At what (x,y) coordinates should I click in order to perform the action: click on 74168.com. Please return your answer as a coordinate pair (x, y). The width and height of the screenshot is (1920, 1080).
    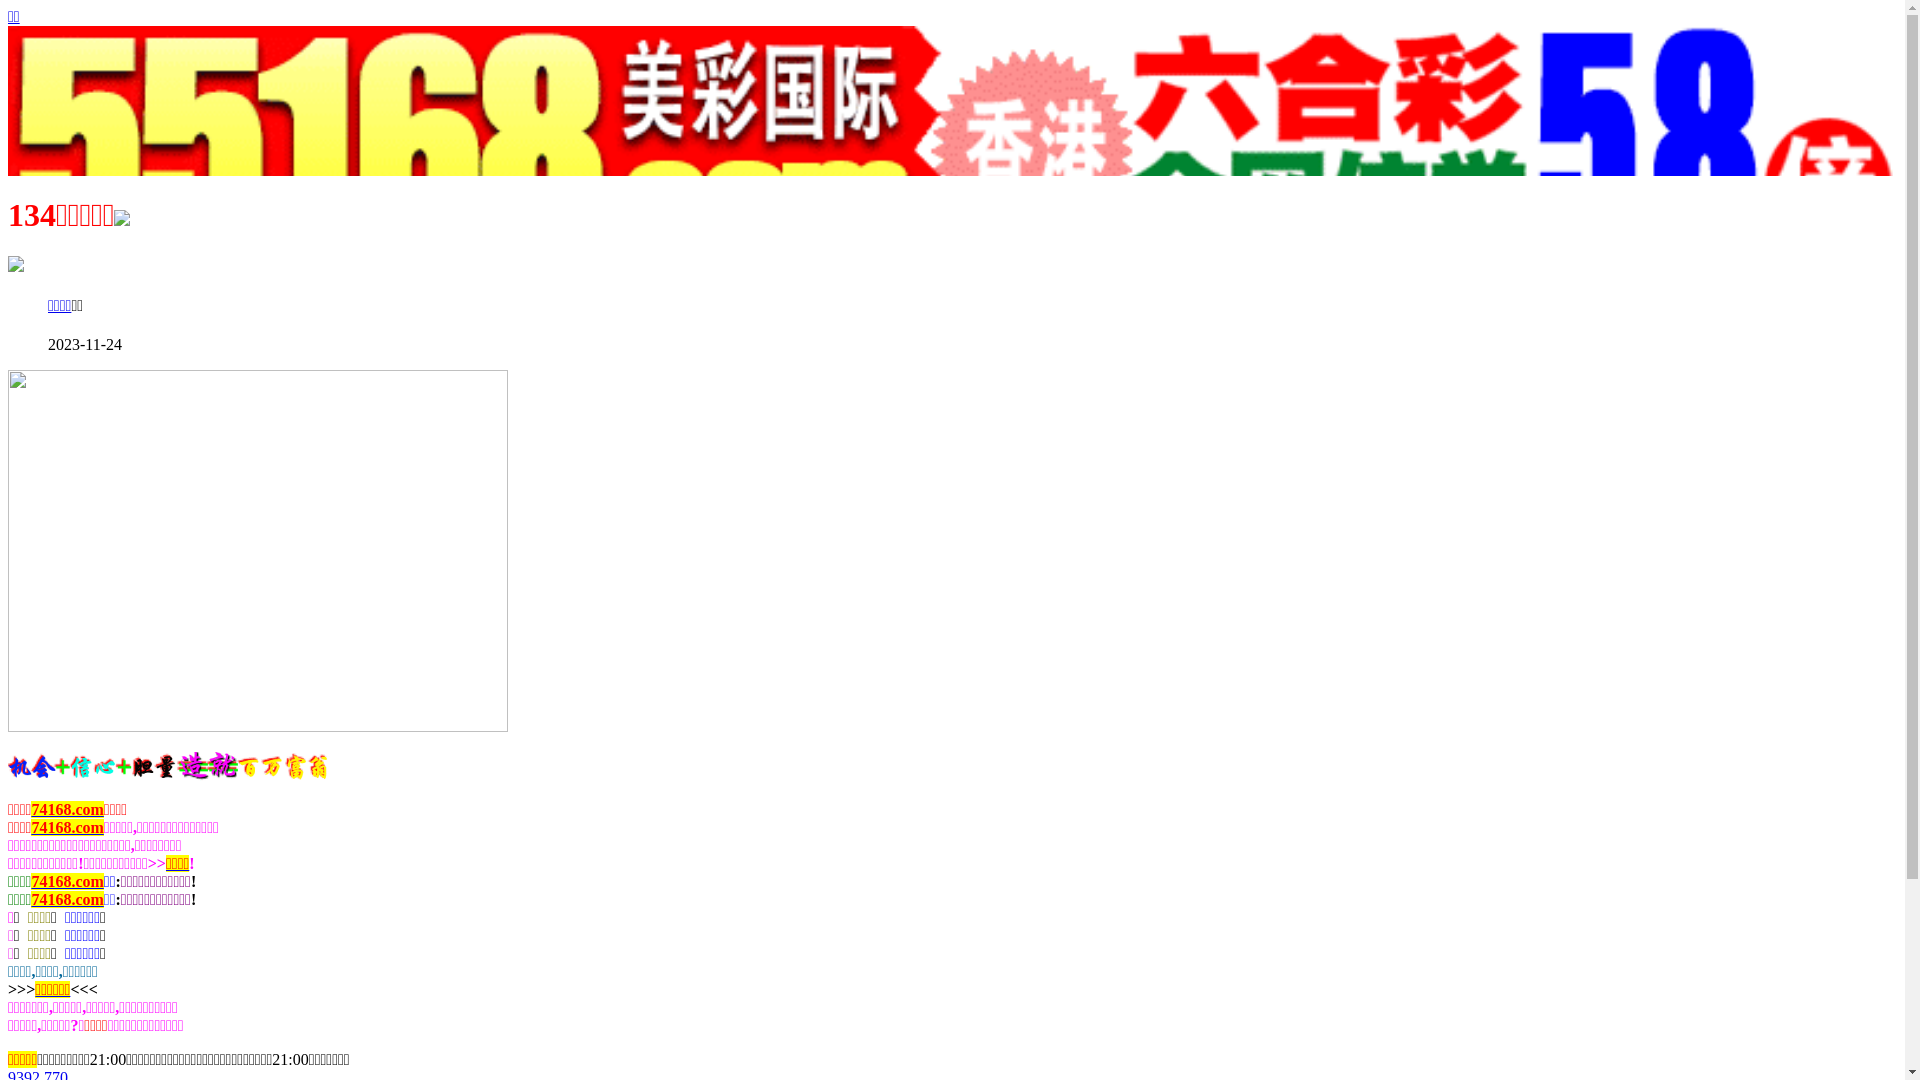
    Looking at the image, I should click on (67, 900).